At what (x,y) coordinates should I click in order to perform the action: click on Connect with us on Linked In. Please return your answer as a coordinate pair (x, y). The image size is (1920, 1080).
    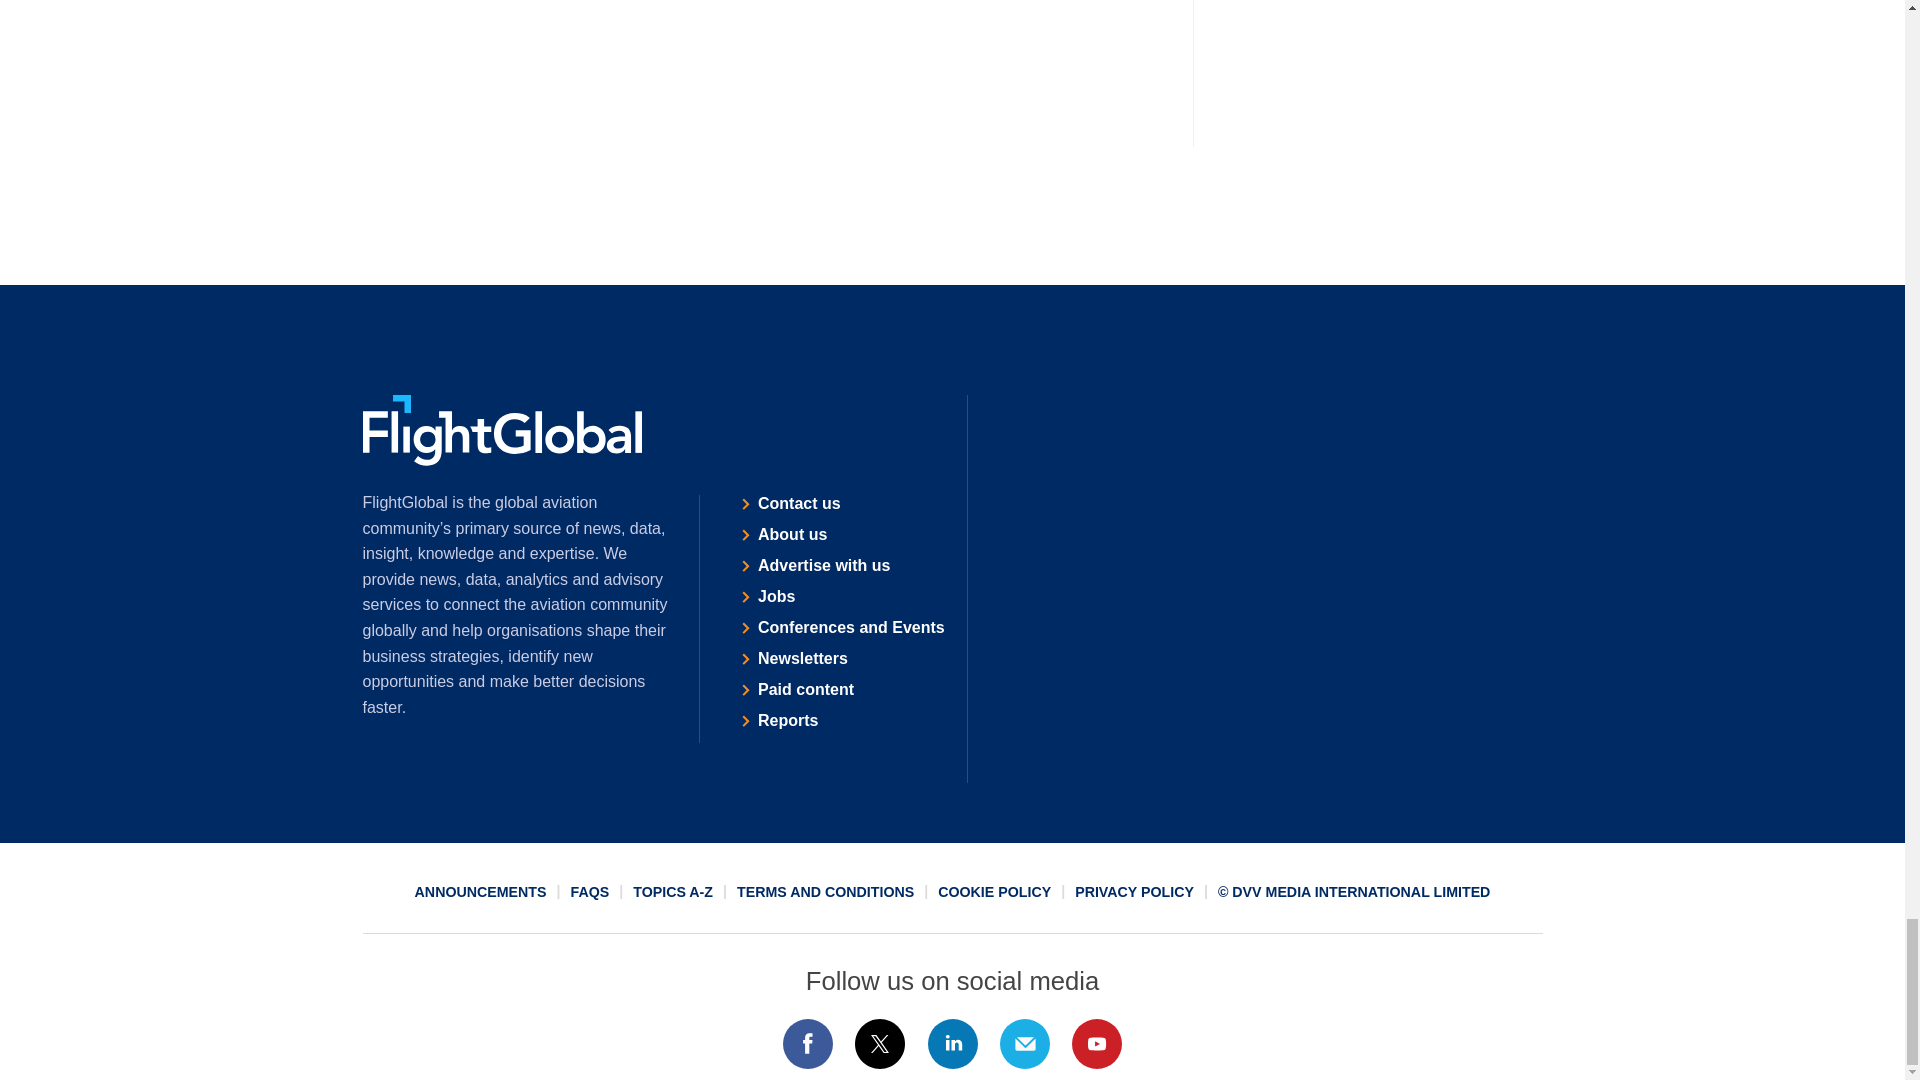
    Looking at the image, I should click on (951, 1044).